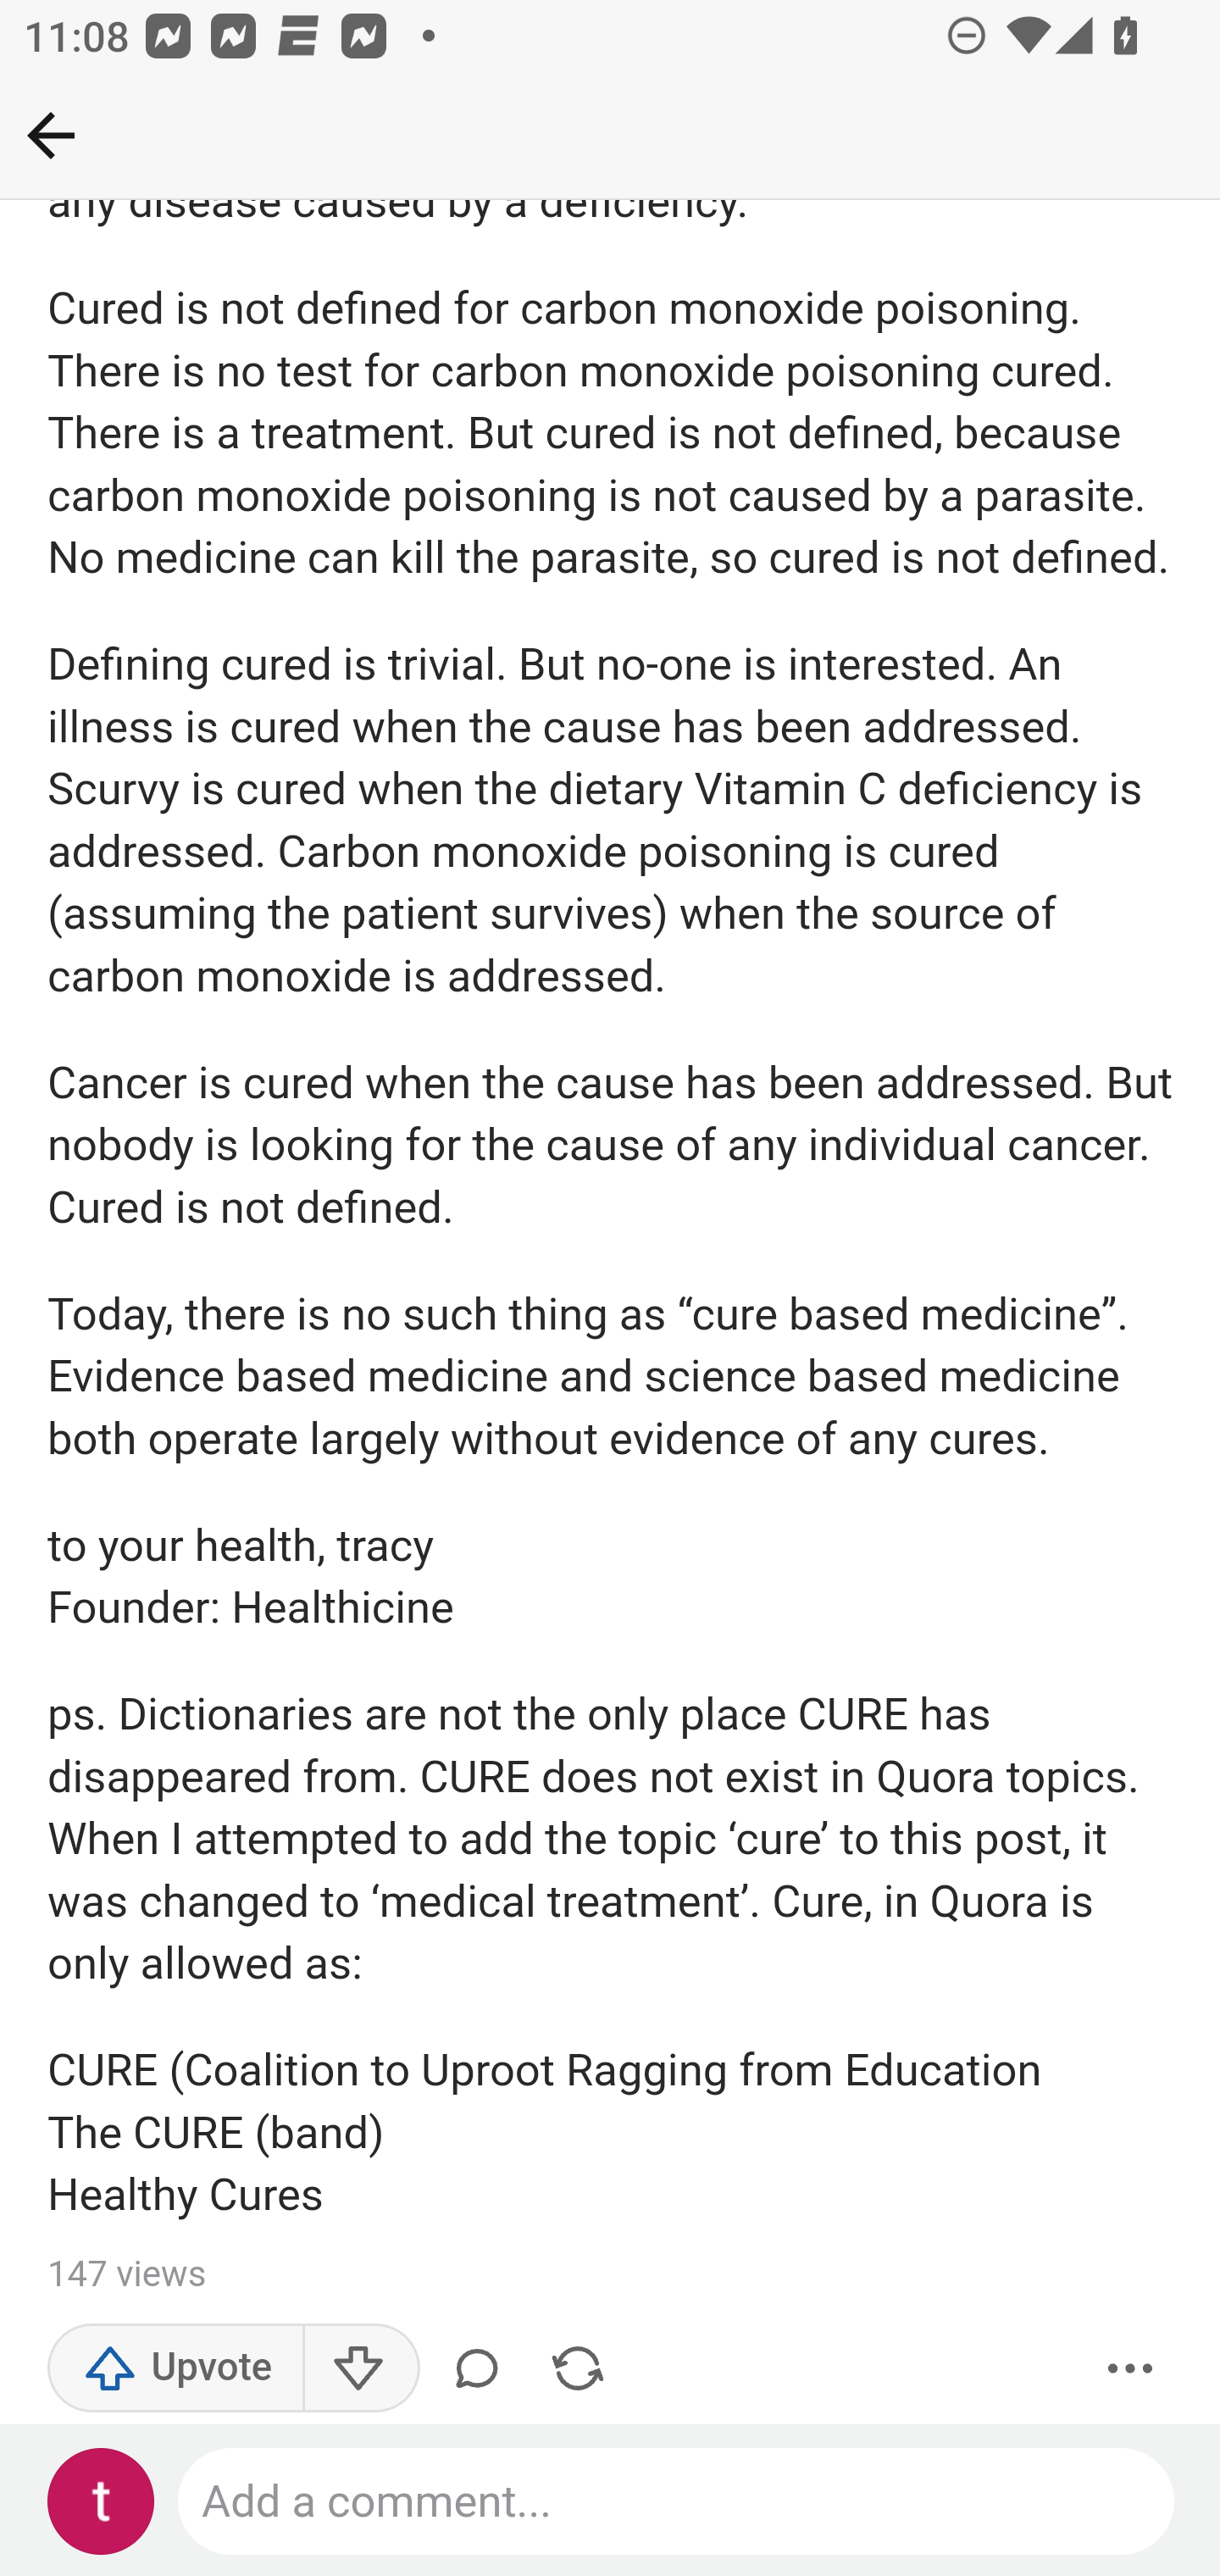 Image resolution: width=1220 pixels, height=2576 pixels. What do you see at coordinates (483, 2369) in the screenshot?
I see `Comment` at bounding box center [483, 2369].